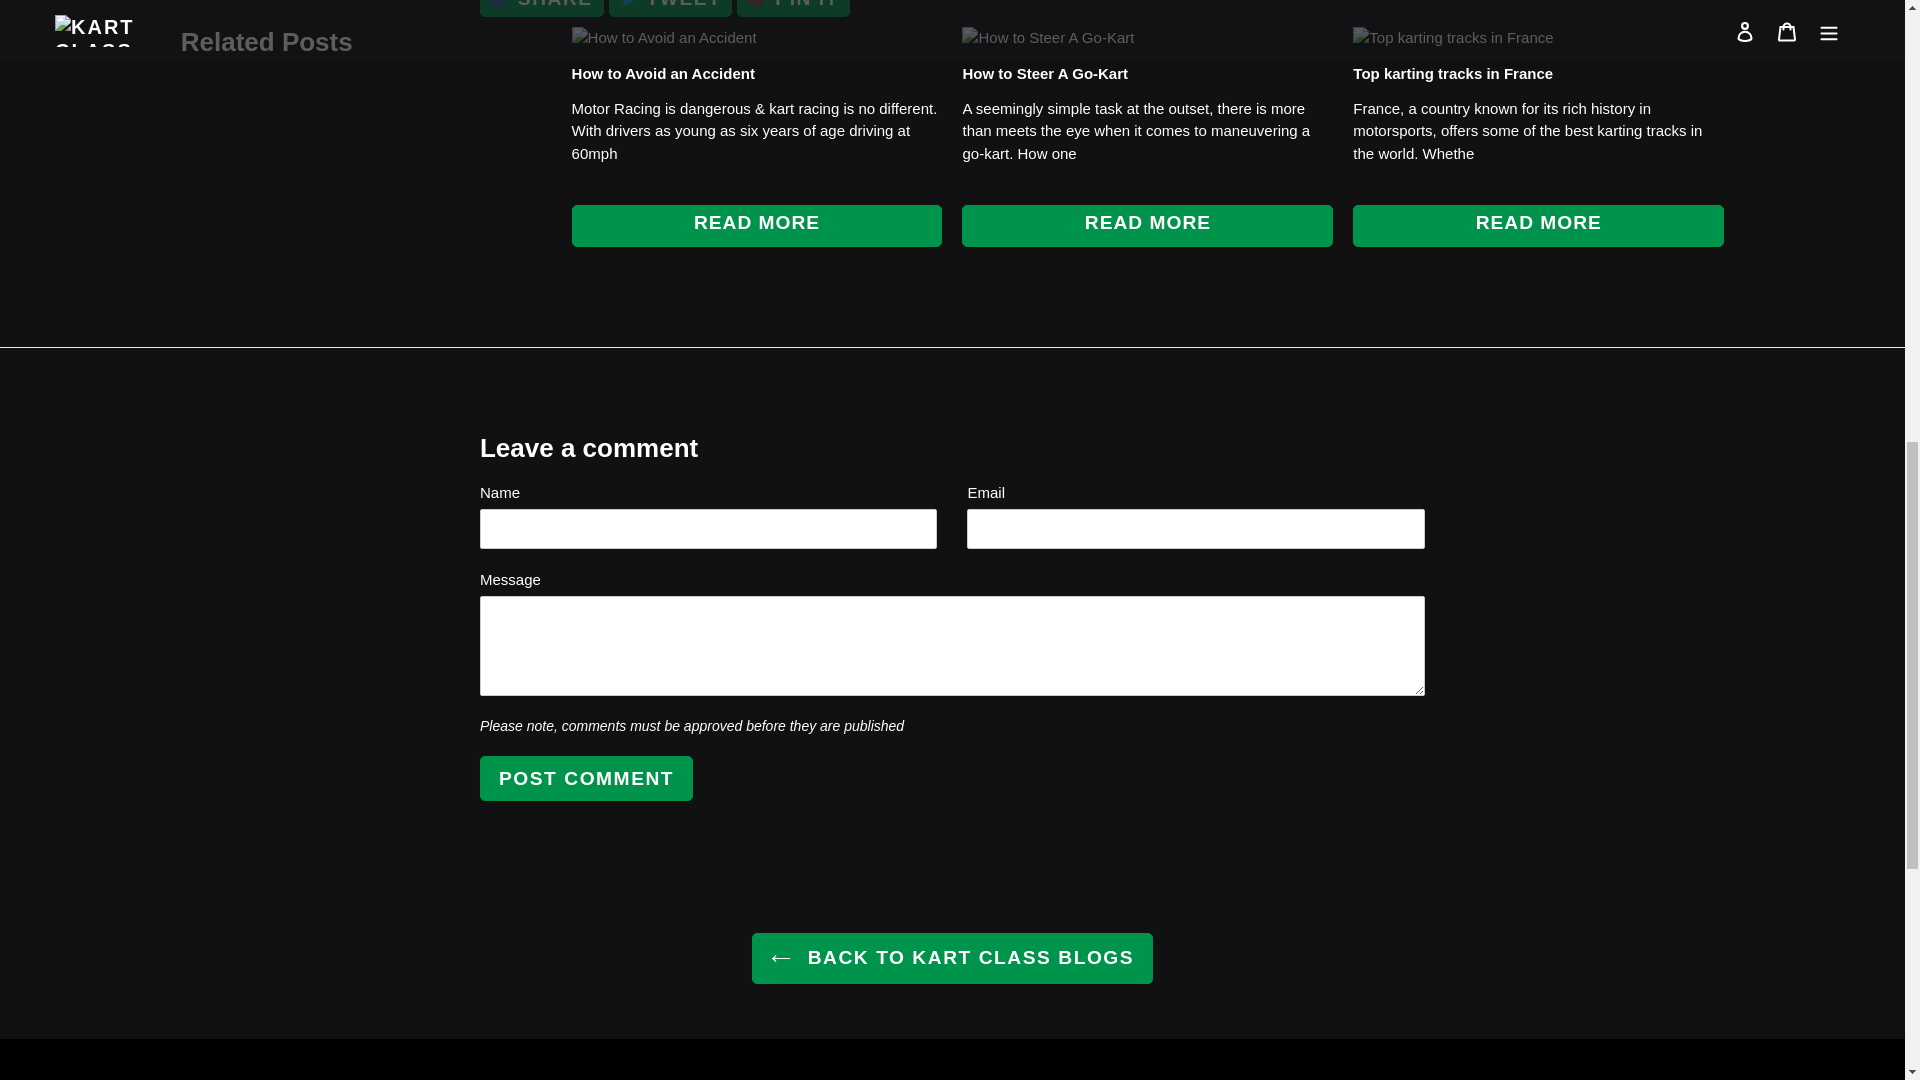  Describe the element at coordinates (1538, 226) in the screenshot. I see `READ MORE` at that location.